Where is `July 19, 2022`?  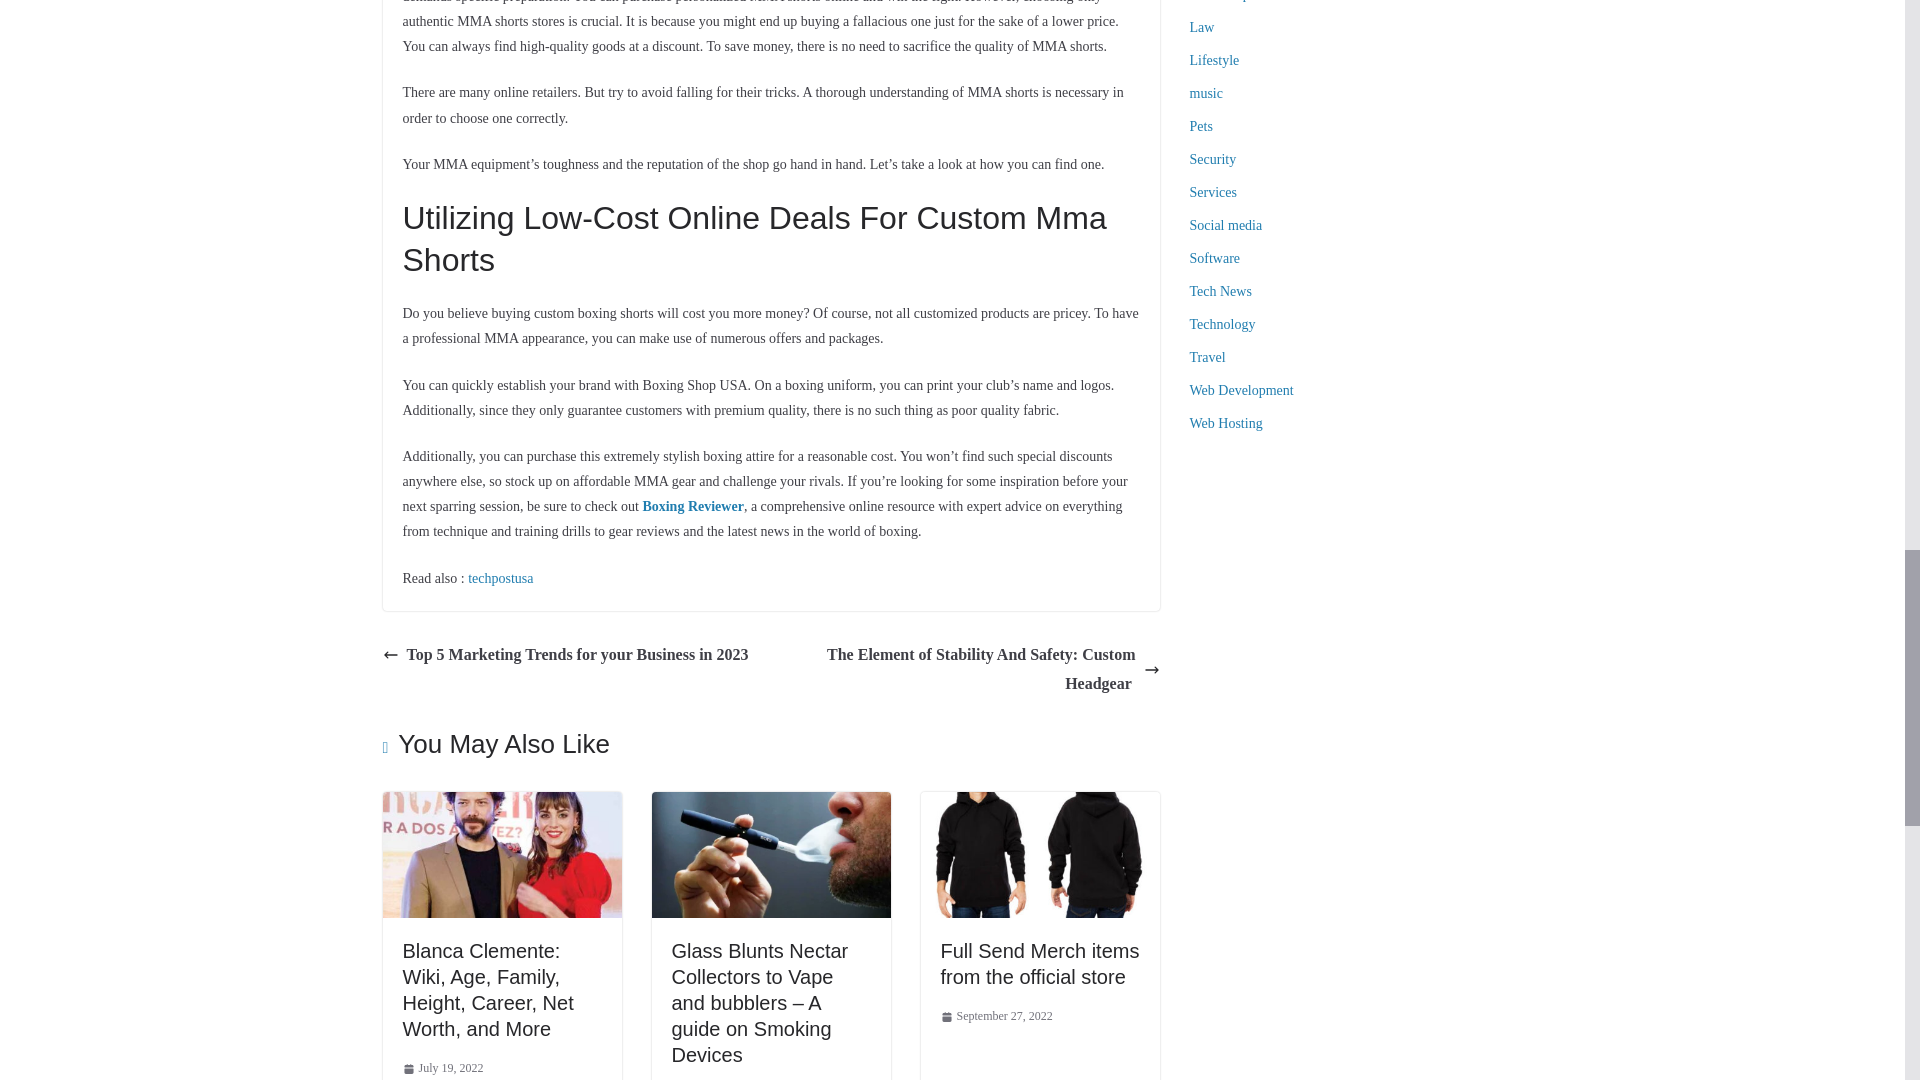
July 19, 2022 is located at coordinates (442, 1069).